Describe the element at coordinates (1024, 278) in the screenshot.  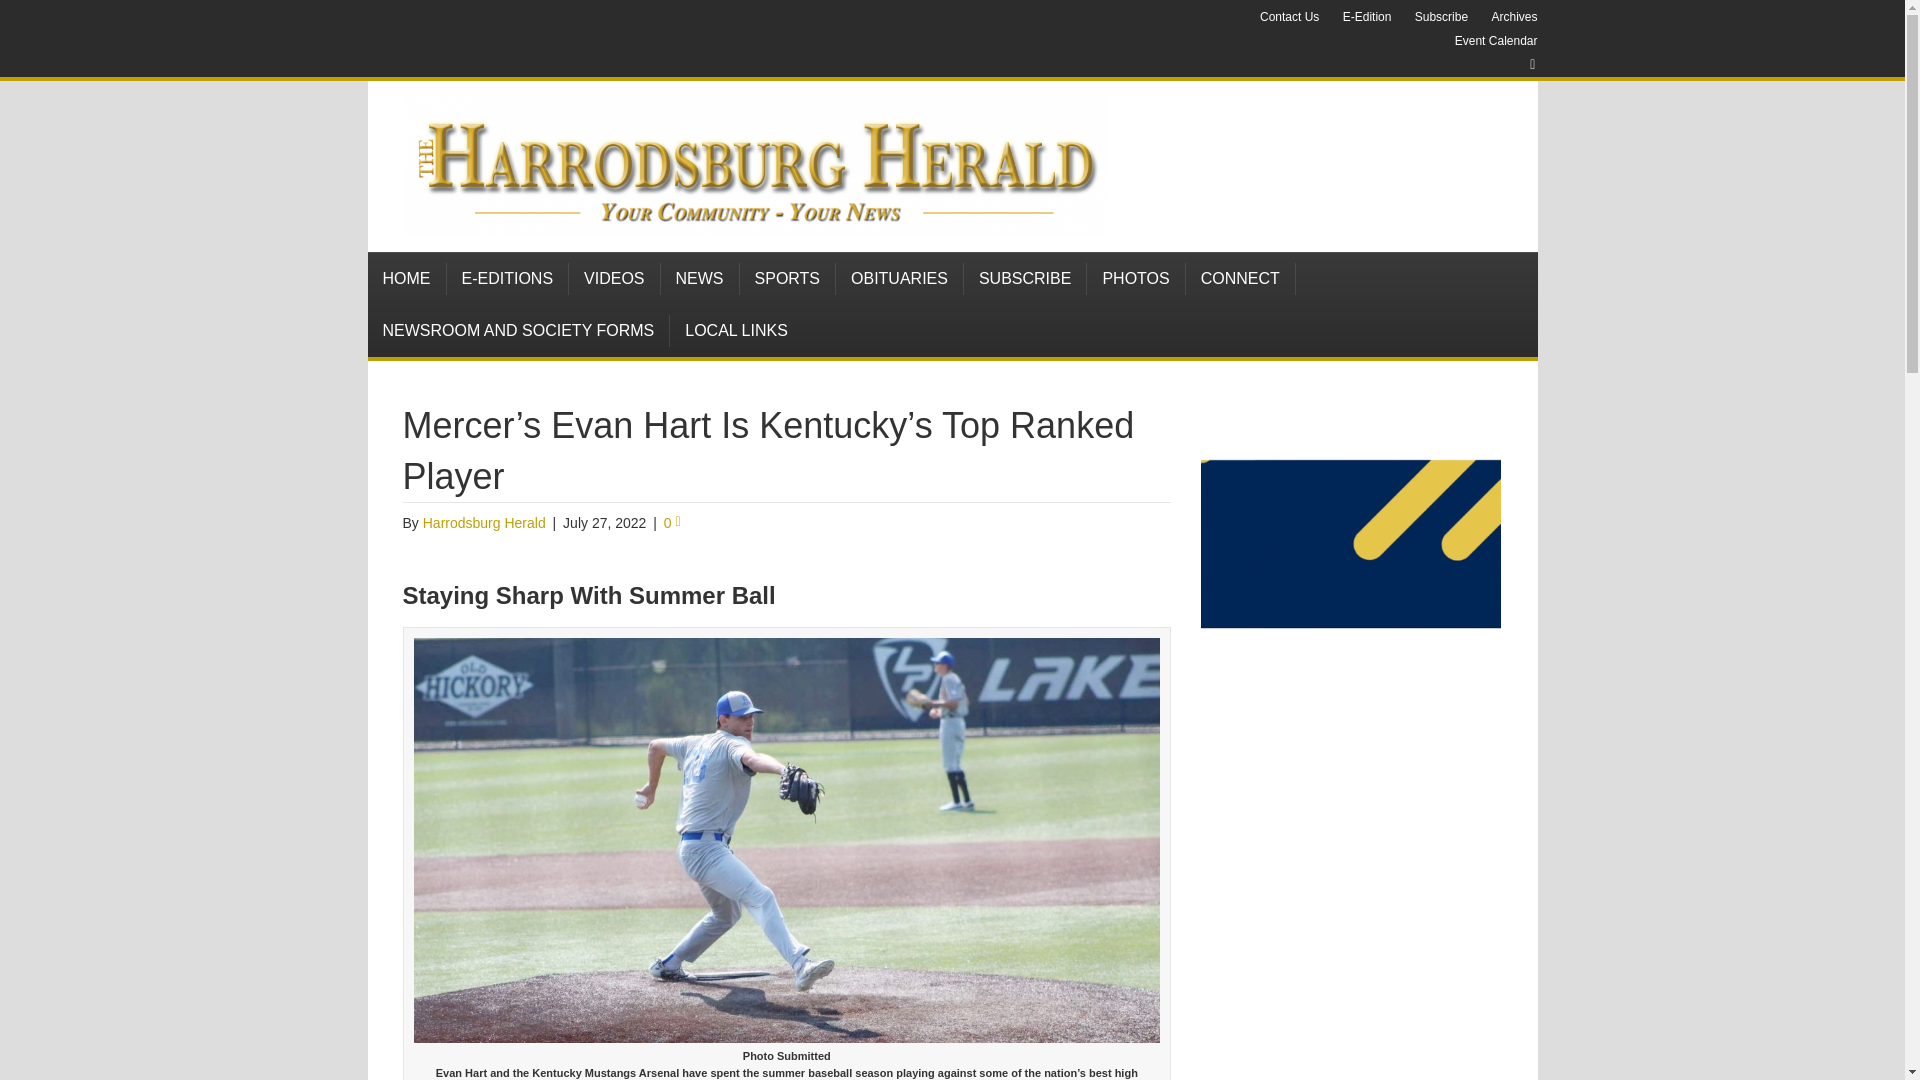
I see `SUBSCRIBE` at that location.